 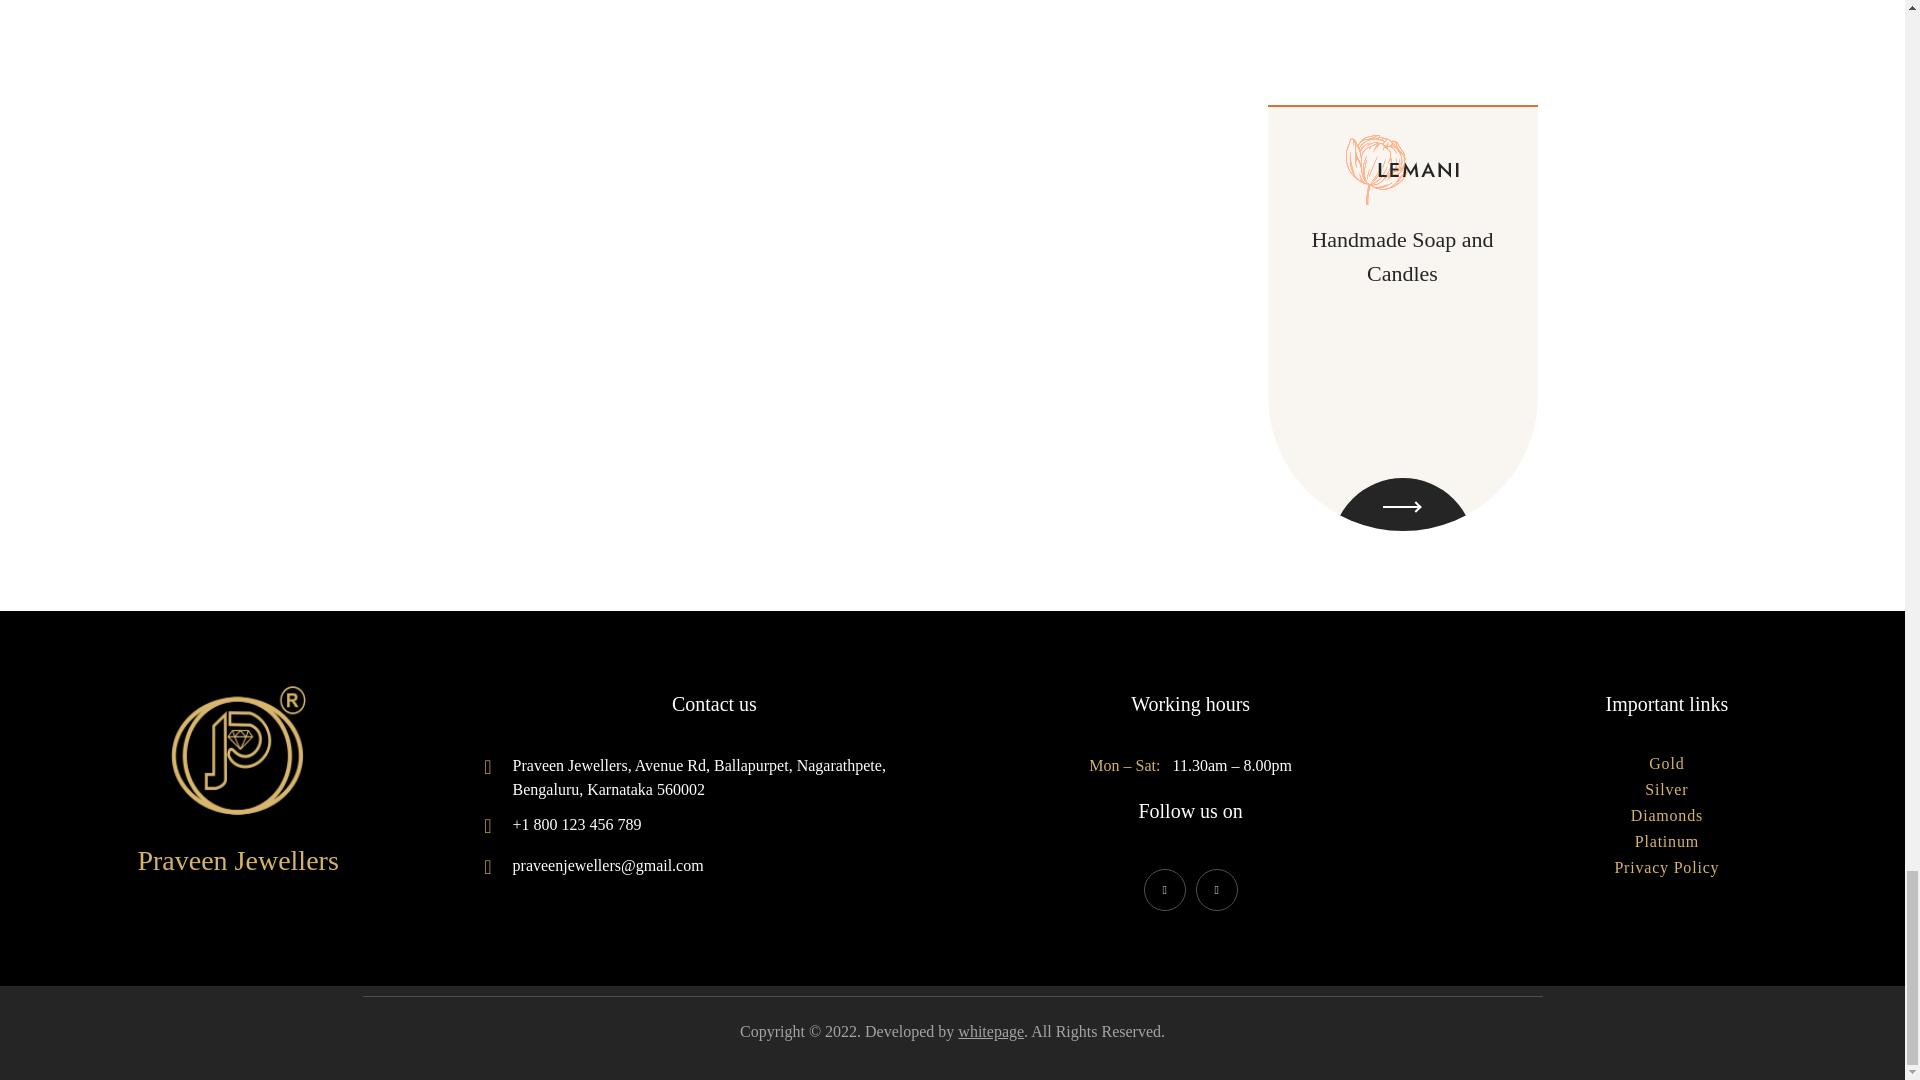 What do you see at coordinates (1165, 890) in the screenshot?
I see `Facebook` at bounding box center [1165, 890].